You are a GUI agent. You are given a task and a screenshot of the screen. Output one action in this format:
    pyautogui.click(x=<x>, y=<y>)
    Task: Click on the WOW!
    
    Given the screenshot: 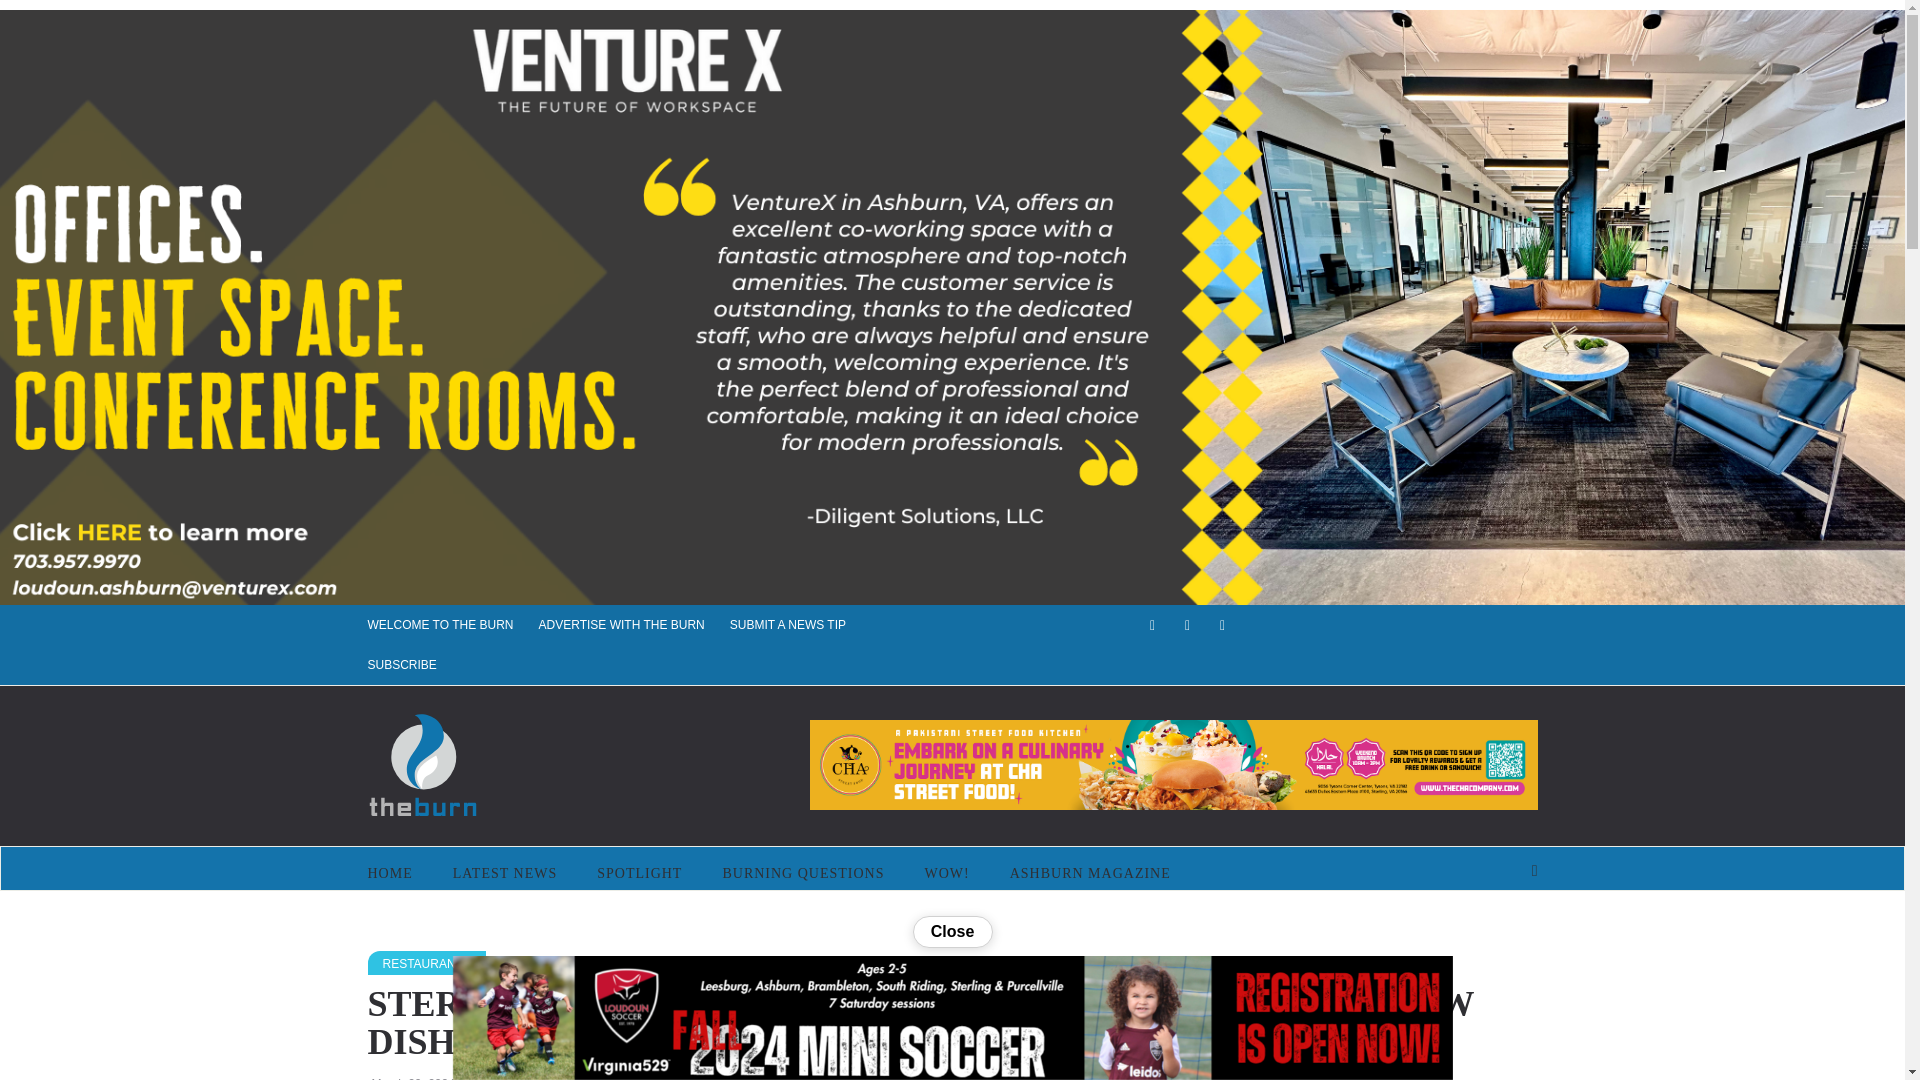 What is the action you would take?
    pyautogui.click(x=946, y=873)
    